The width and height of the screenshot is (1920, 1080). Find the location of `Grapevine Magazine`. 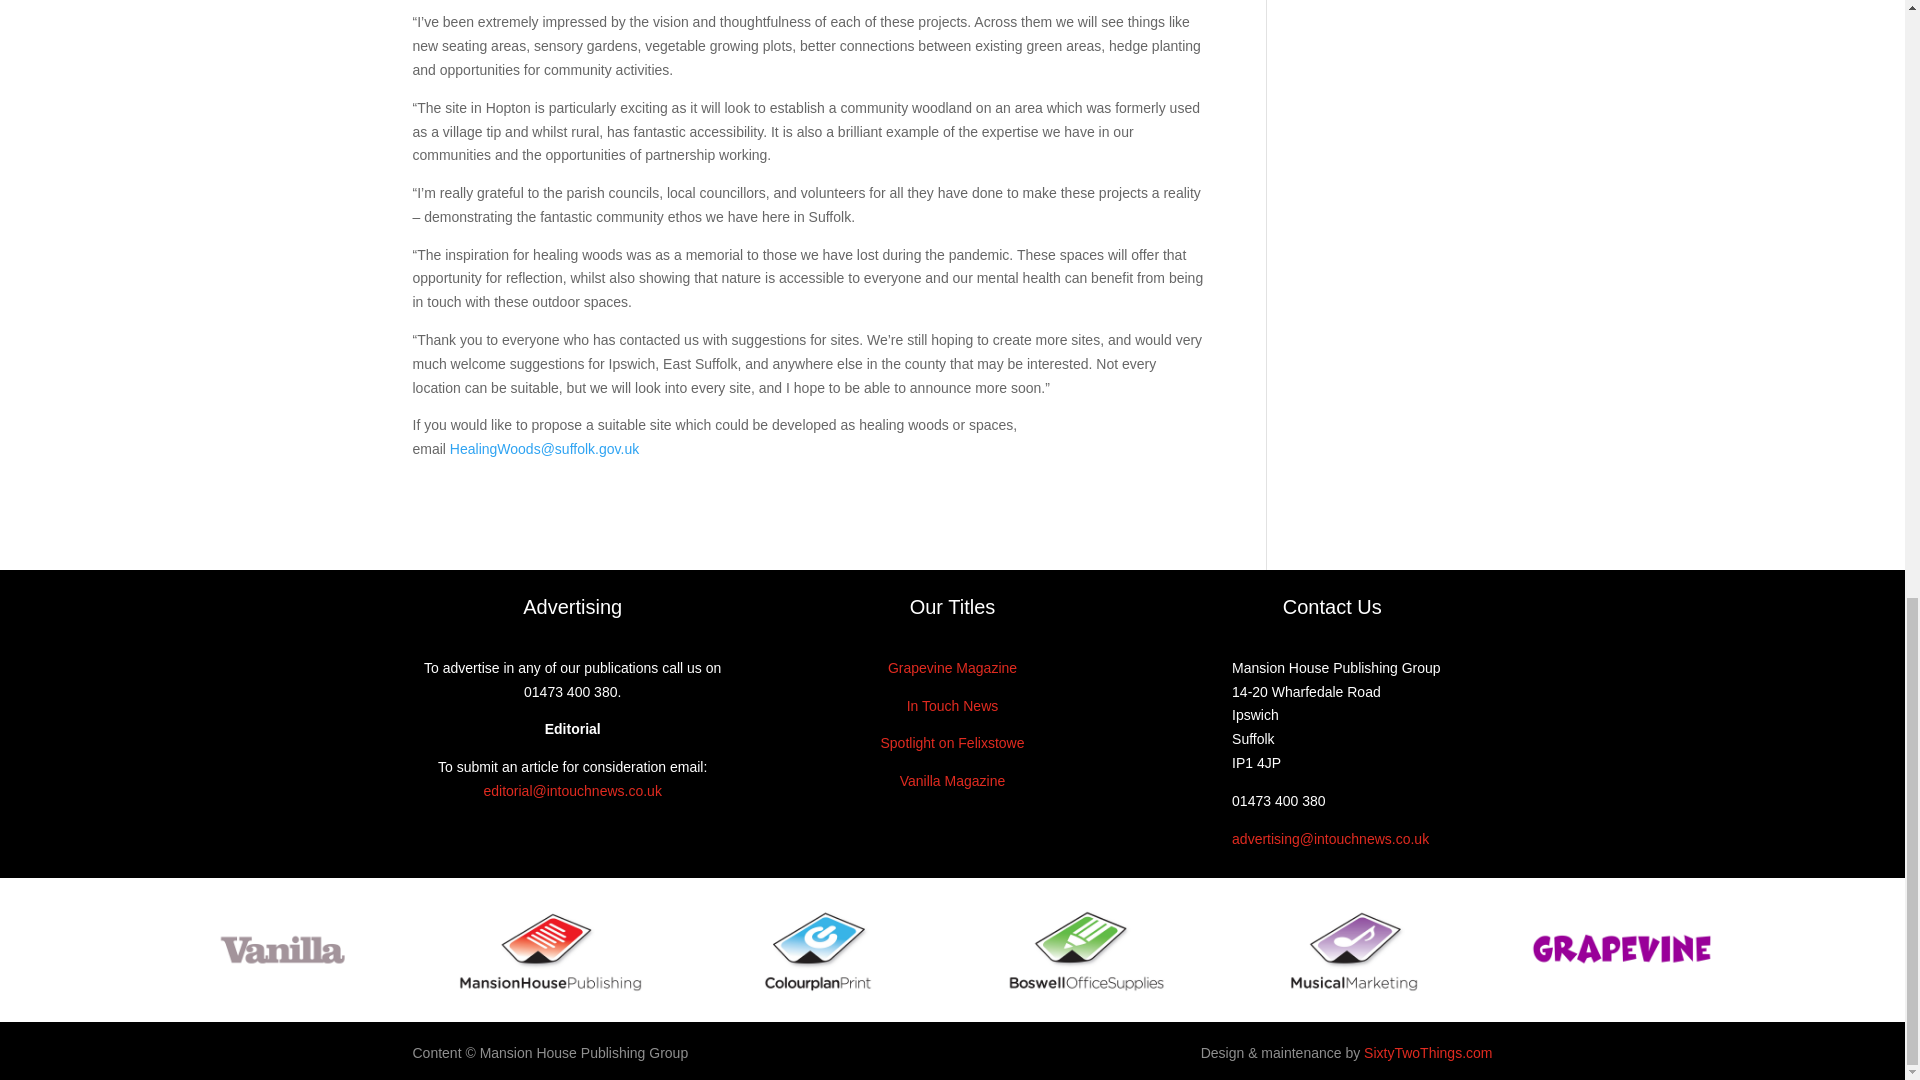

Grapevine Magazine is located at coordinates (952, 668).